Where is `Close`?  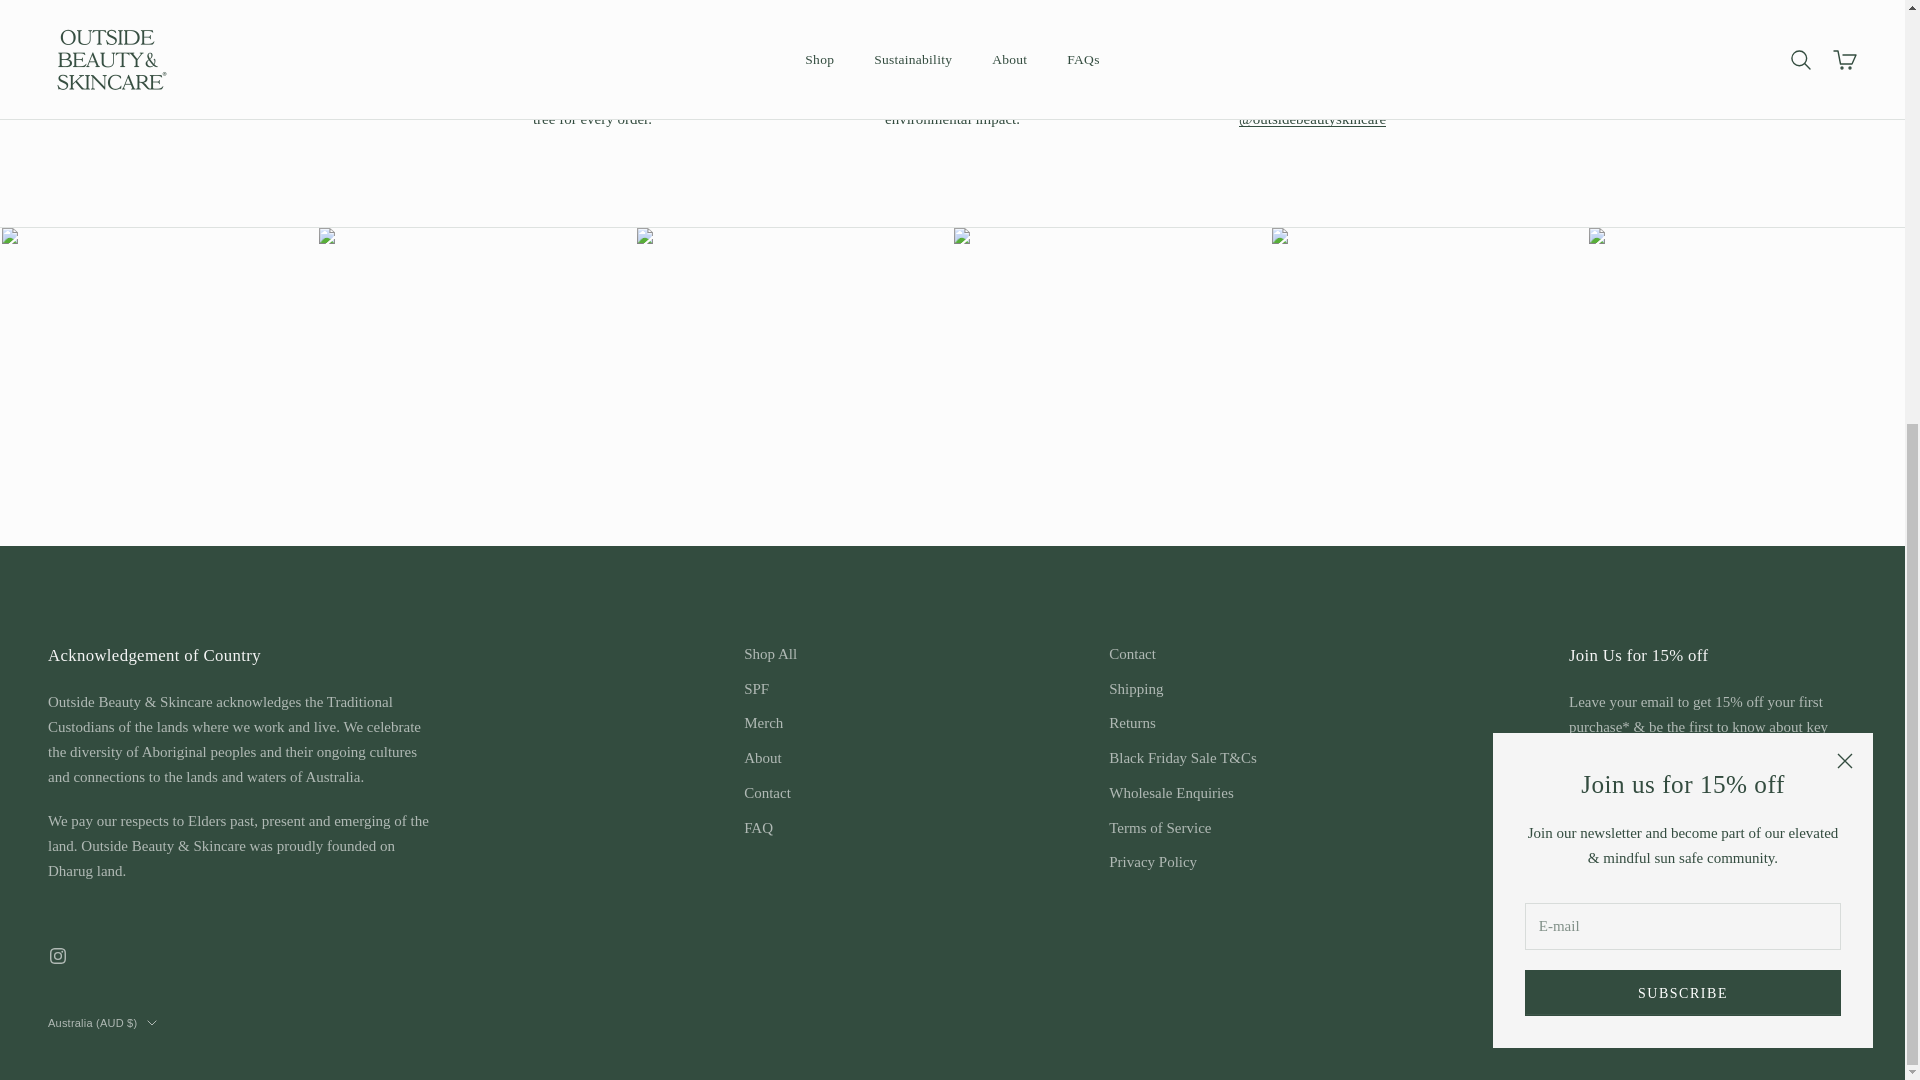 Close is located at coordinates (1844, 72).